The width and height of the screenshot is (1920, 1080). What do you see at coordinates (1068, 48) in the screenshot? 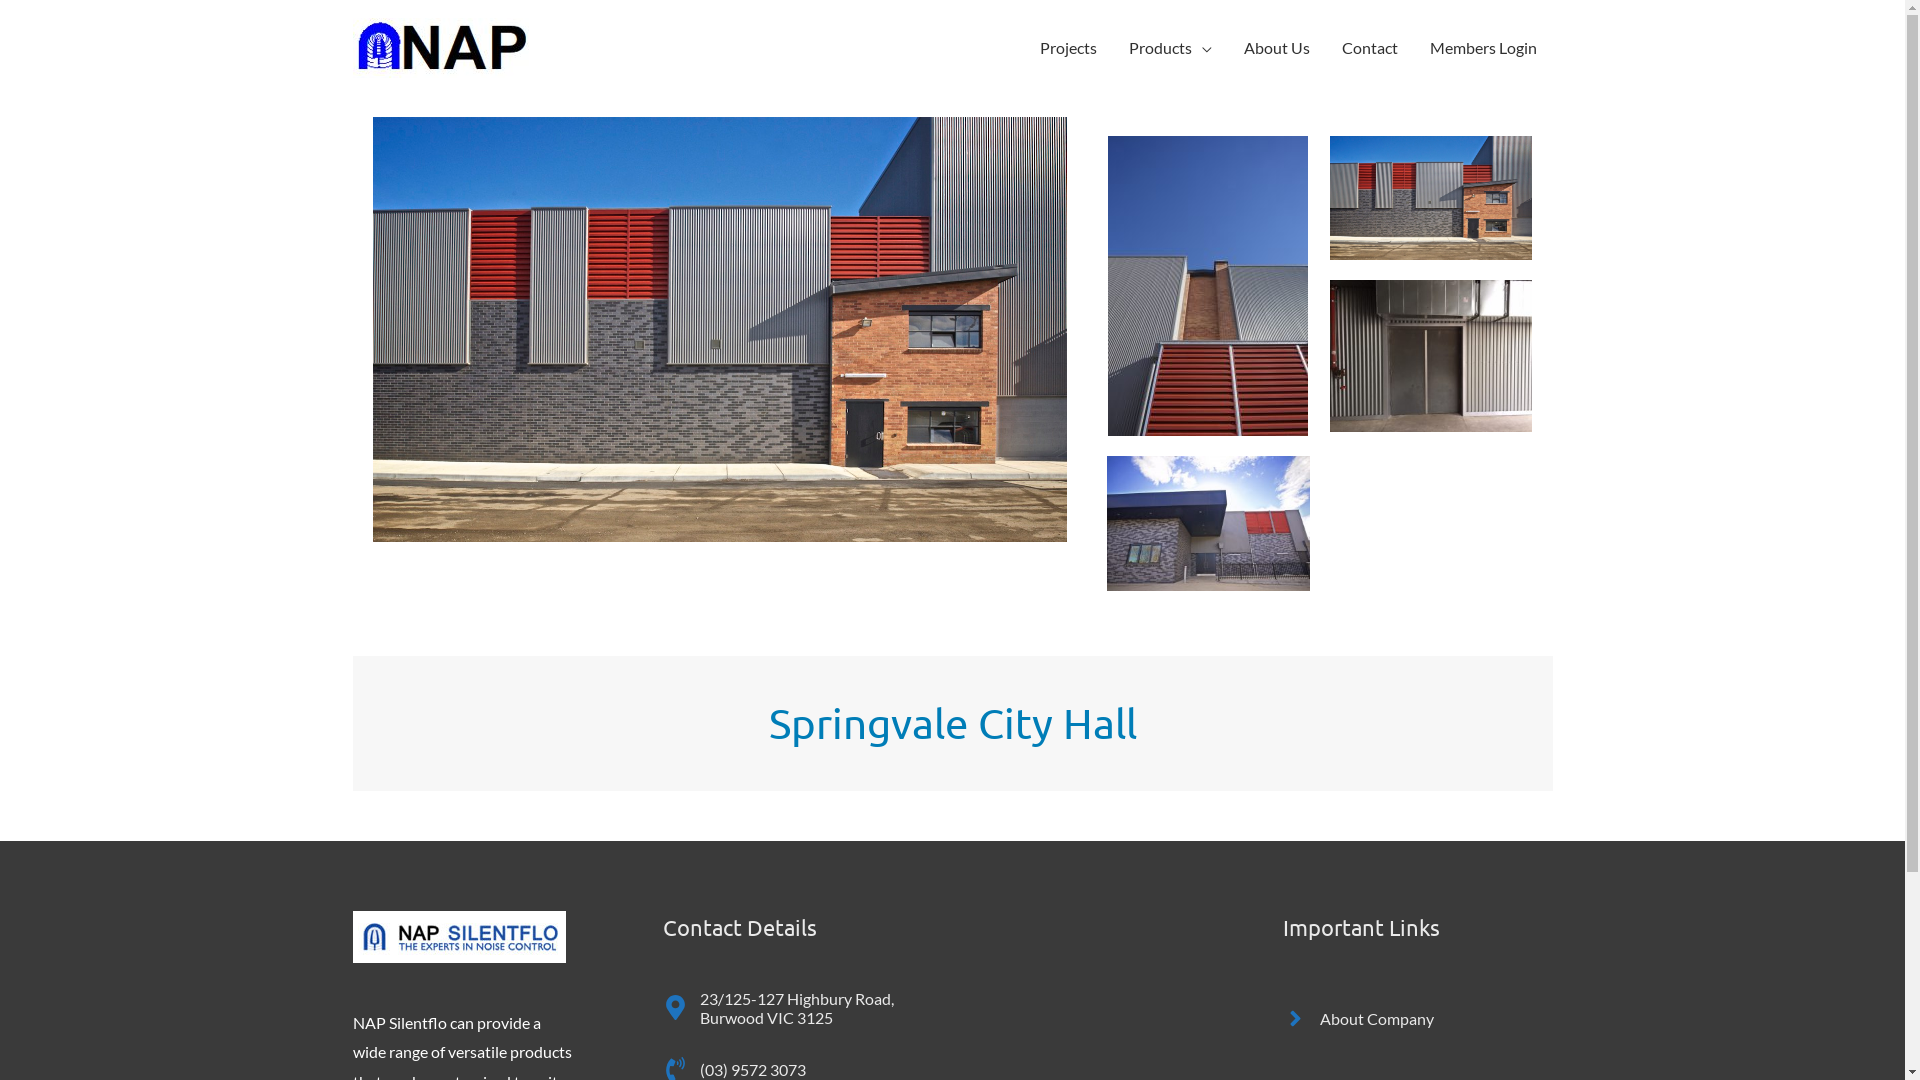
I see `Projects` at bounding box center [1068, 48].